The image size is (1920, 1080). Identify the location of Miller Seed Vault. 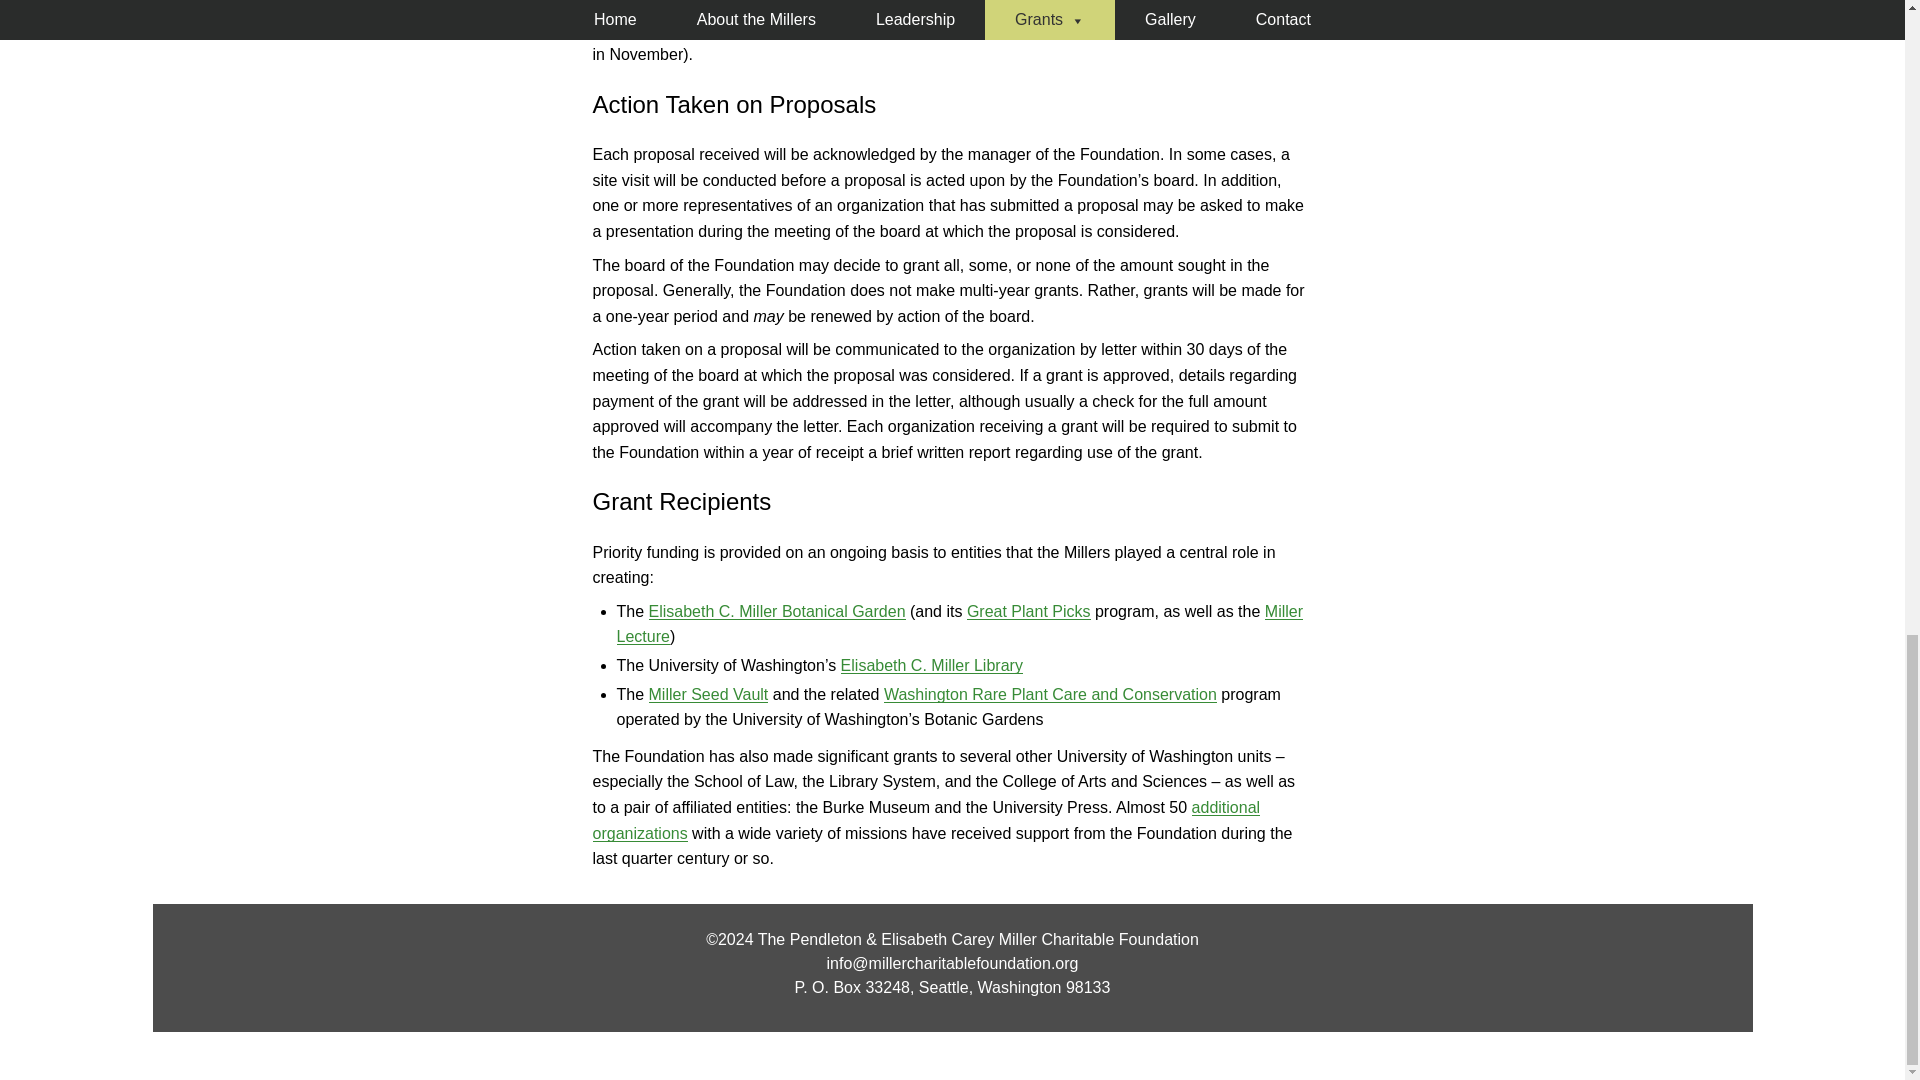
(708, 694).